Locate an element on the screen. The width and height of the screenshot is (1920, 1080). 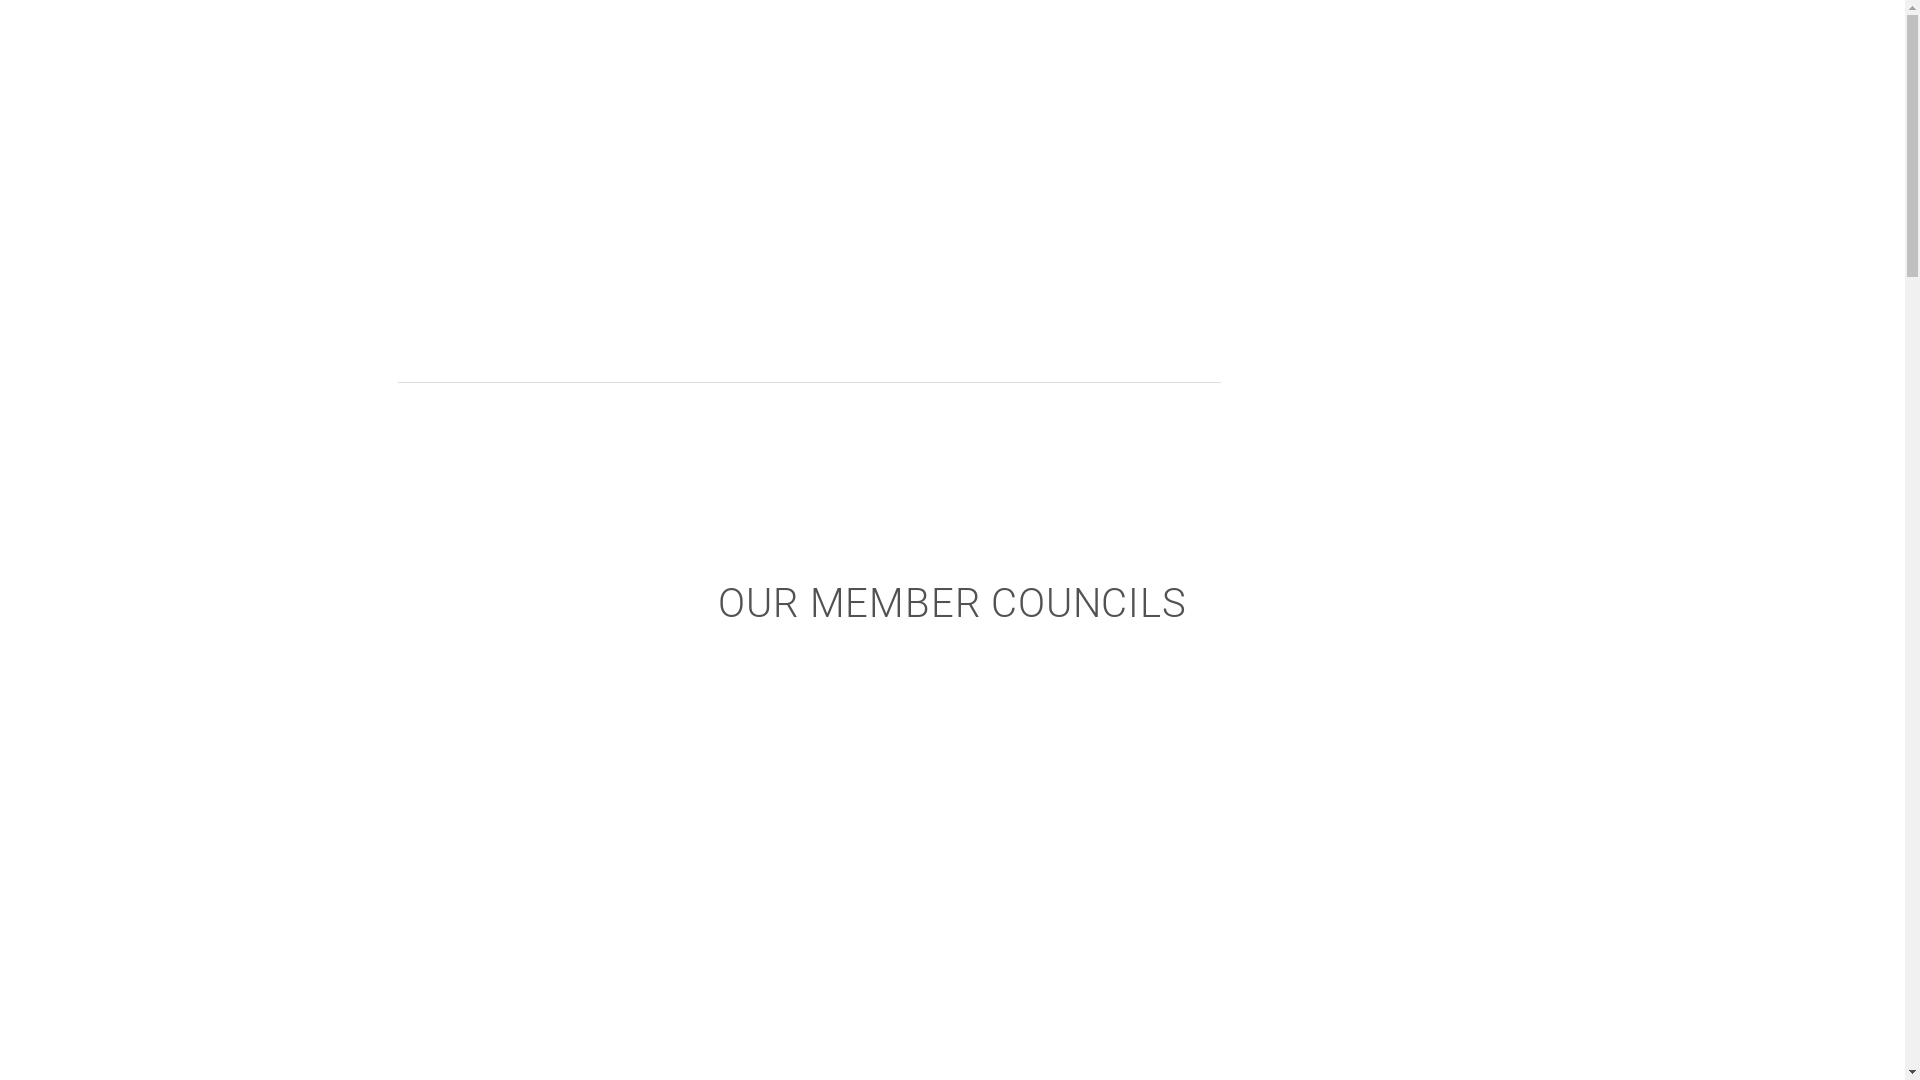
ADVOCACY is located at coordinates (1336, 148).